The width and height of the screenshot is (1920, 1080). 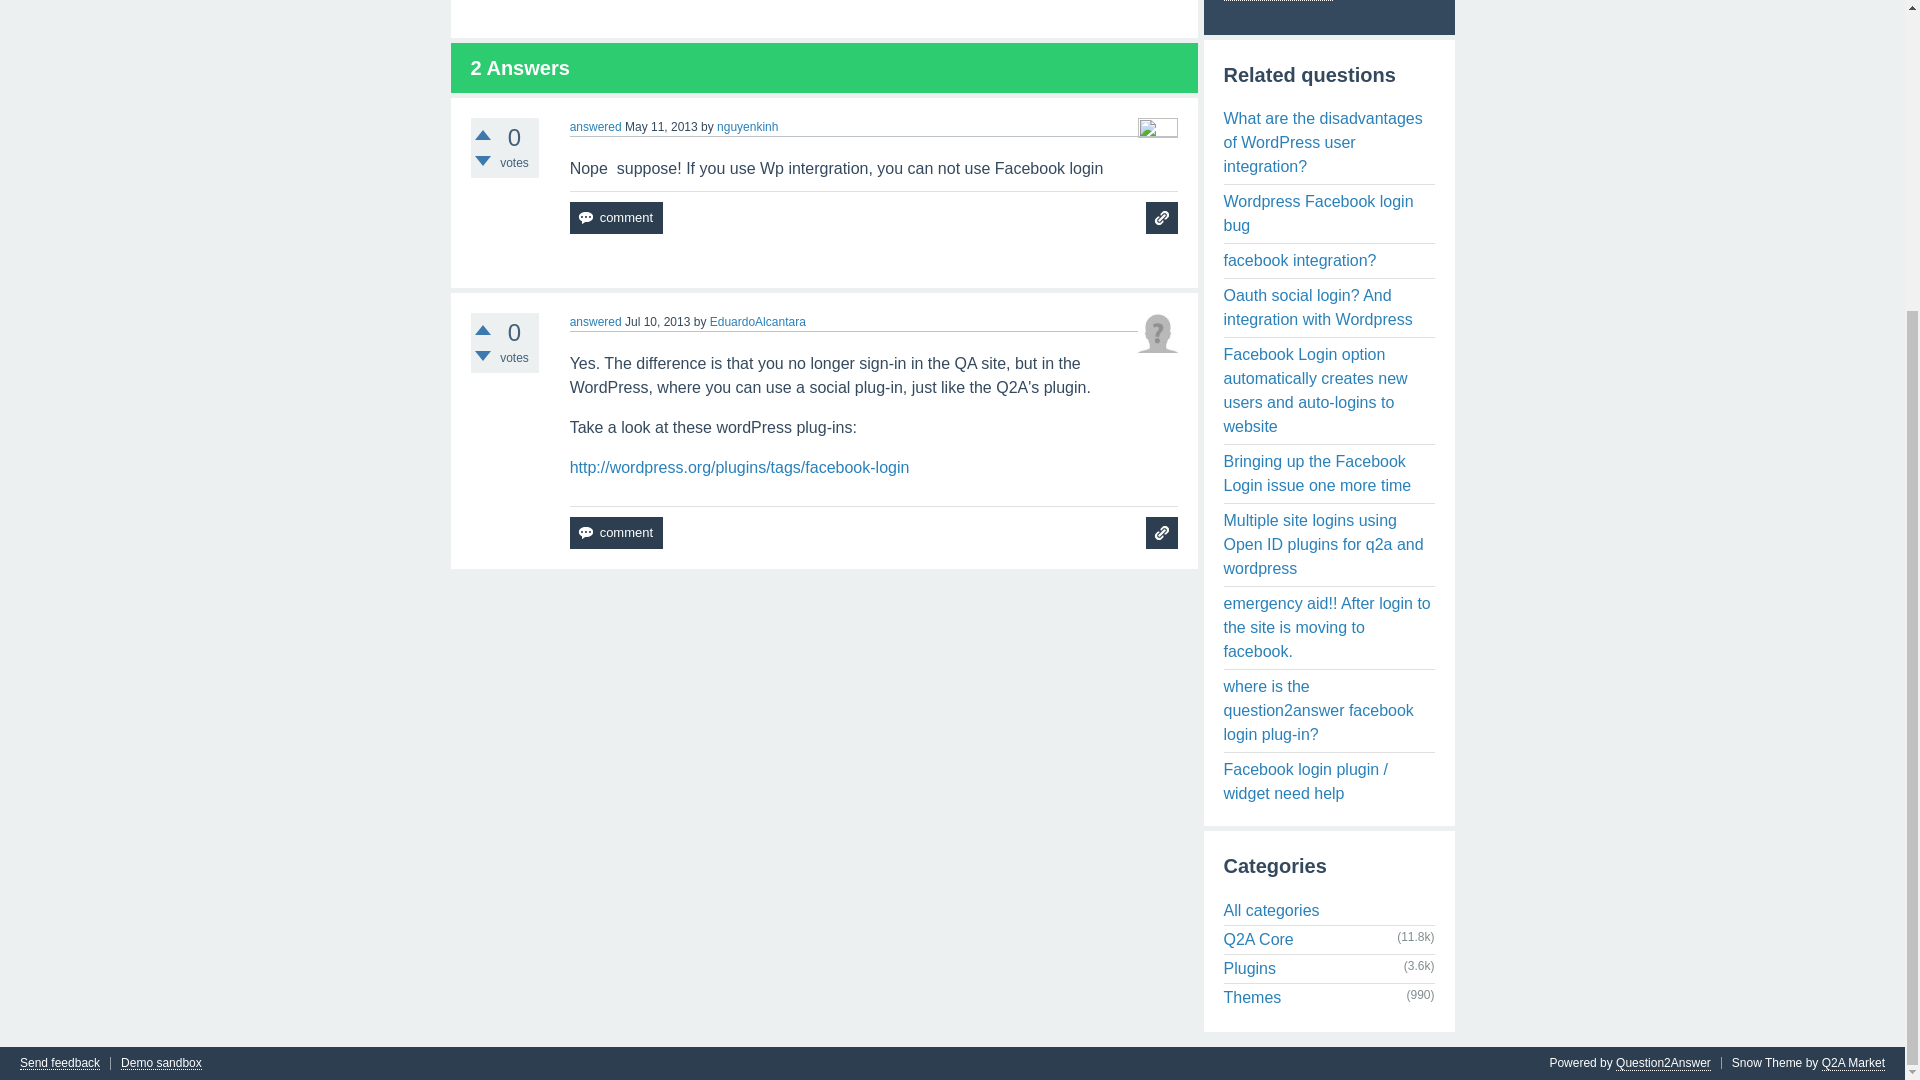 I want to click on Click to vote down, so click(x=482, y=160).